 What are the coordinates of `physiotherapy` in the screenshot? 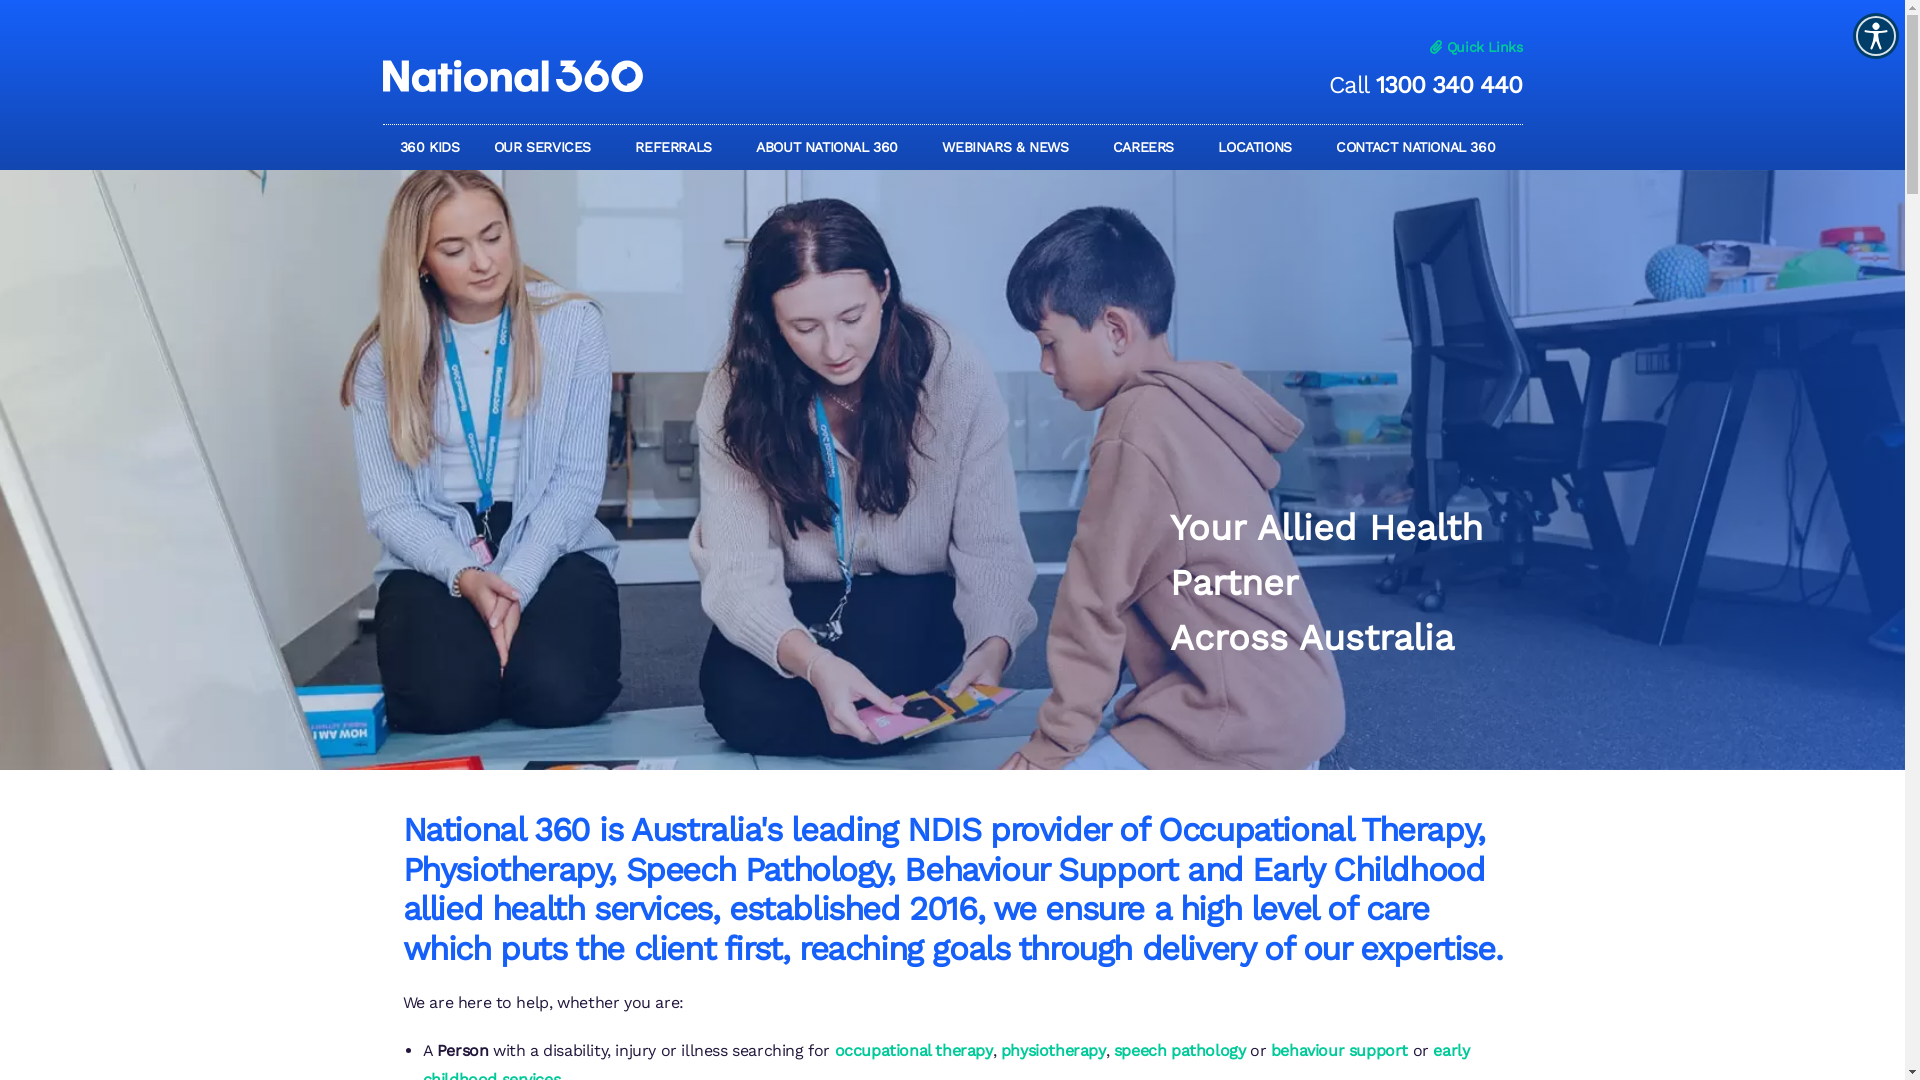 It's located at (1054, 1050).